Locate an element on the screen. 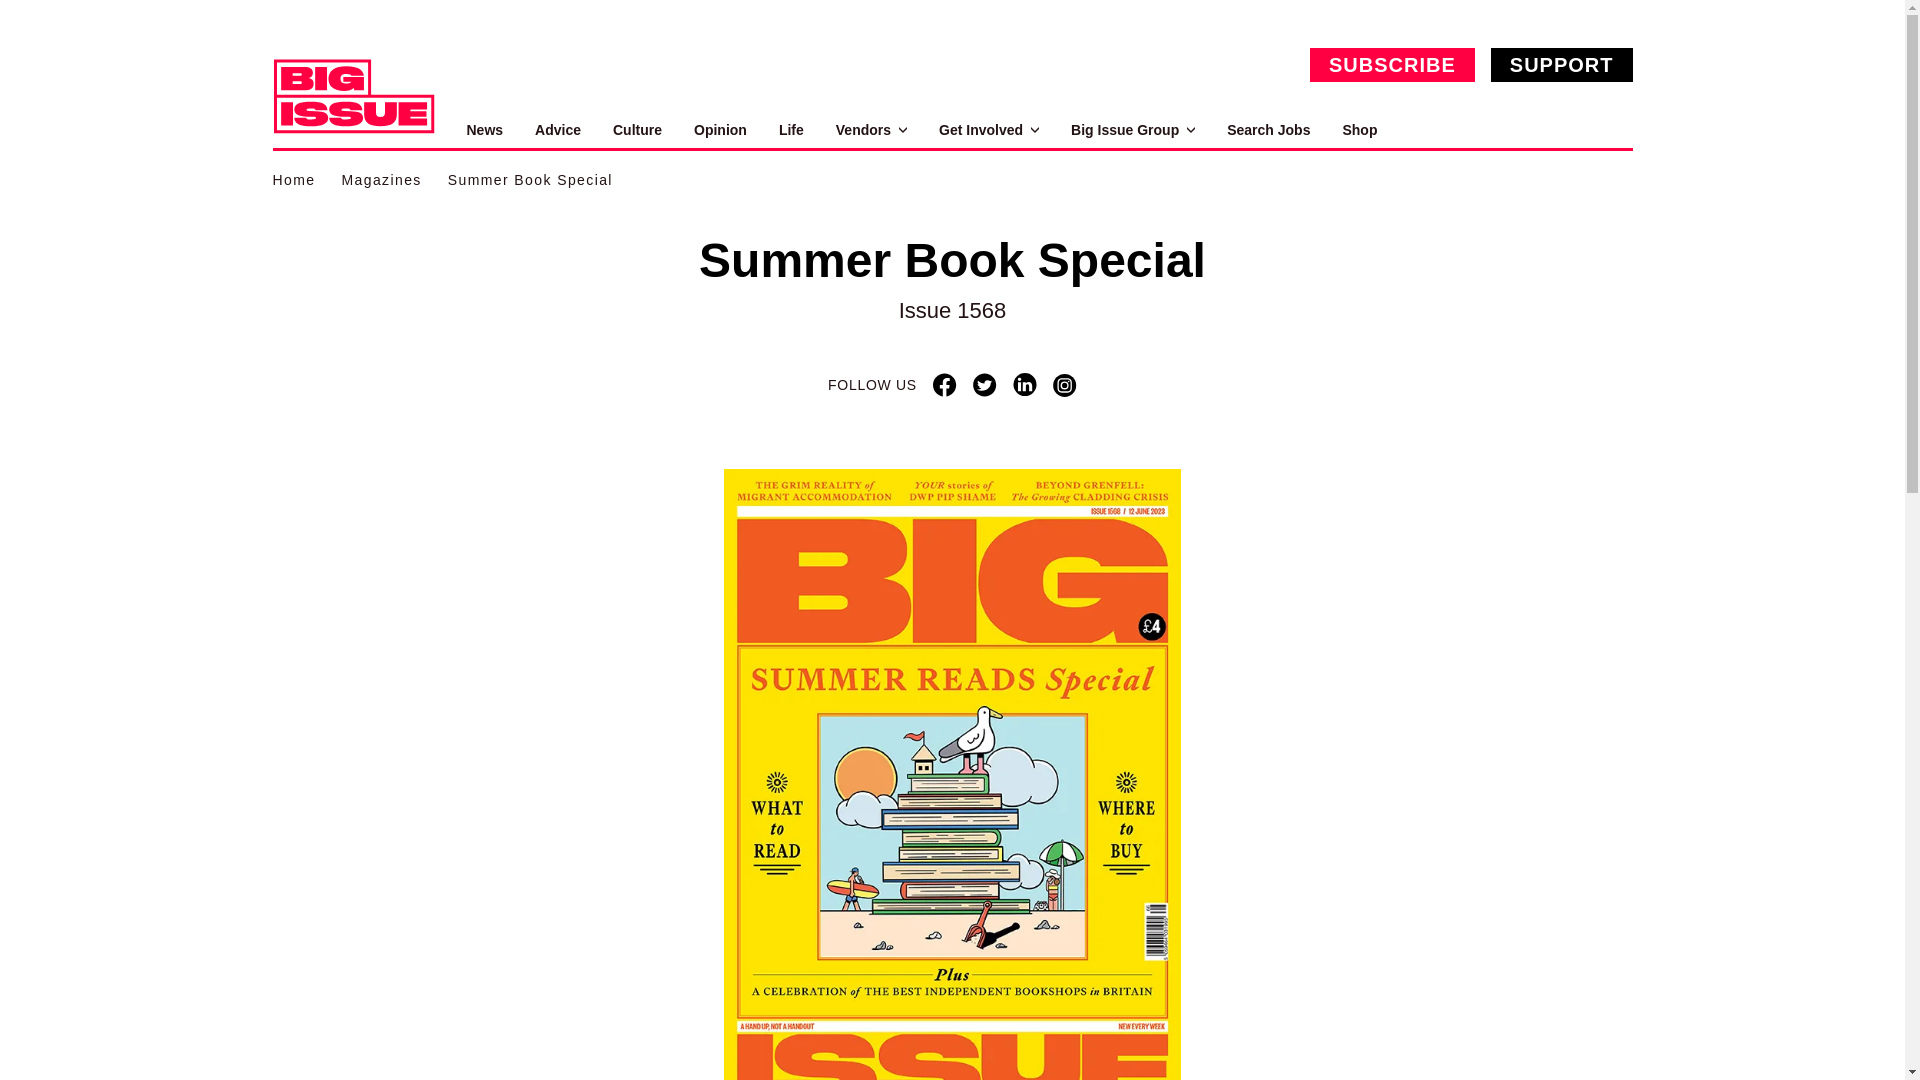 Image resolution: width=1920 pixels, height=1080 pixels. Big Issue Group is located at coordinates (1132, 130).